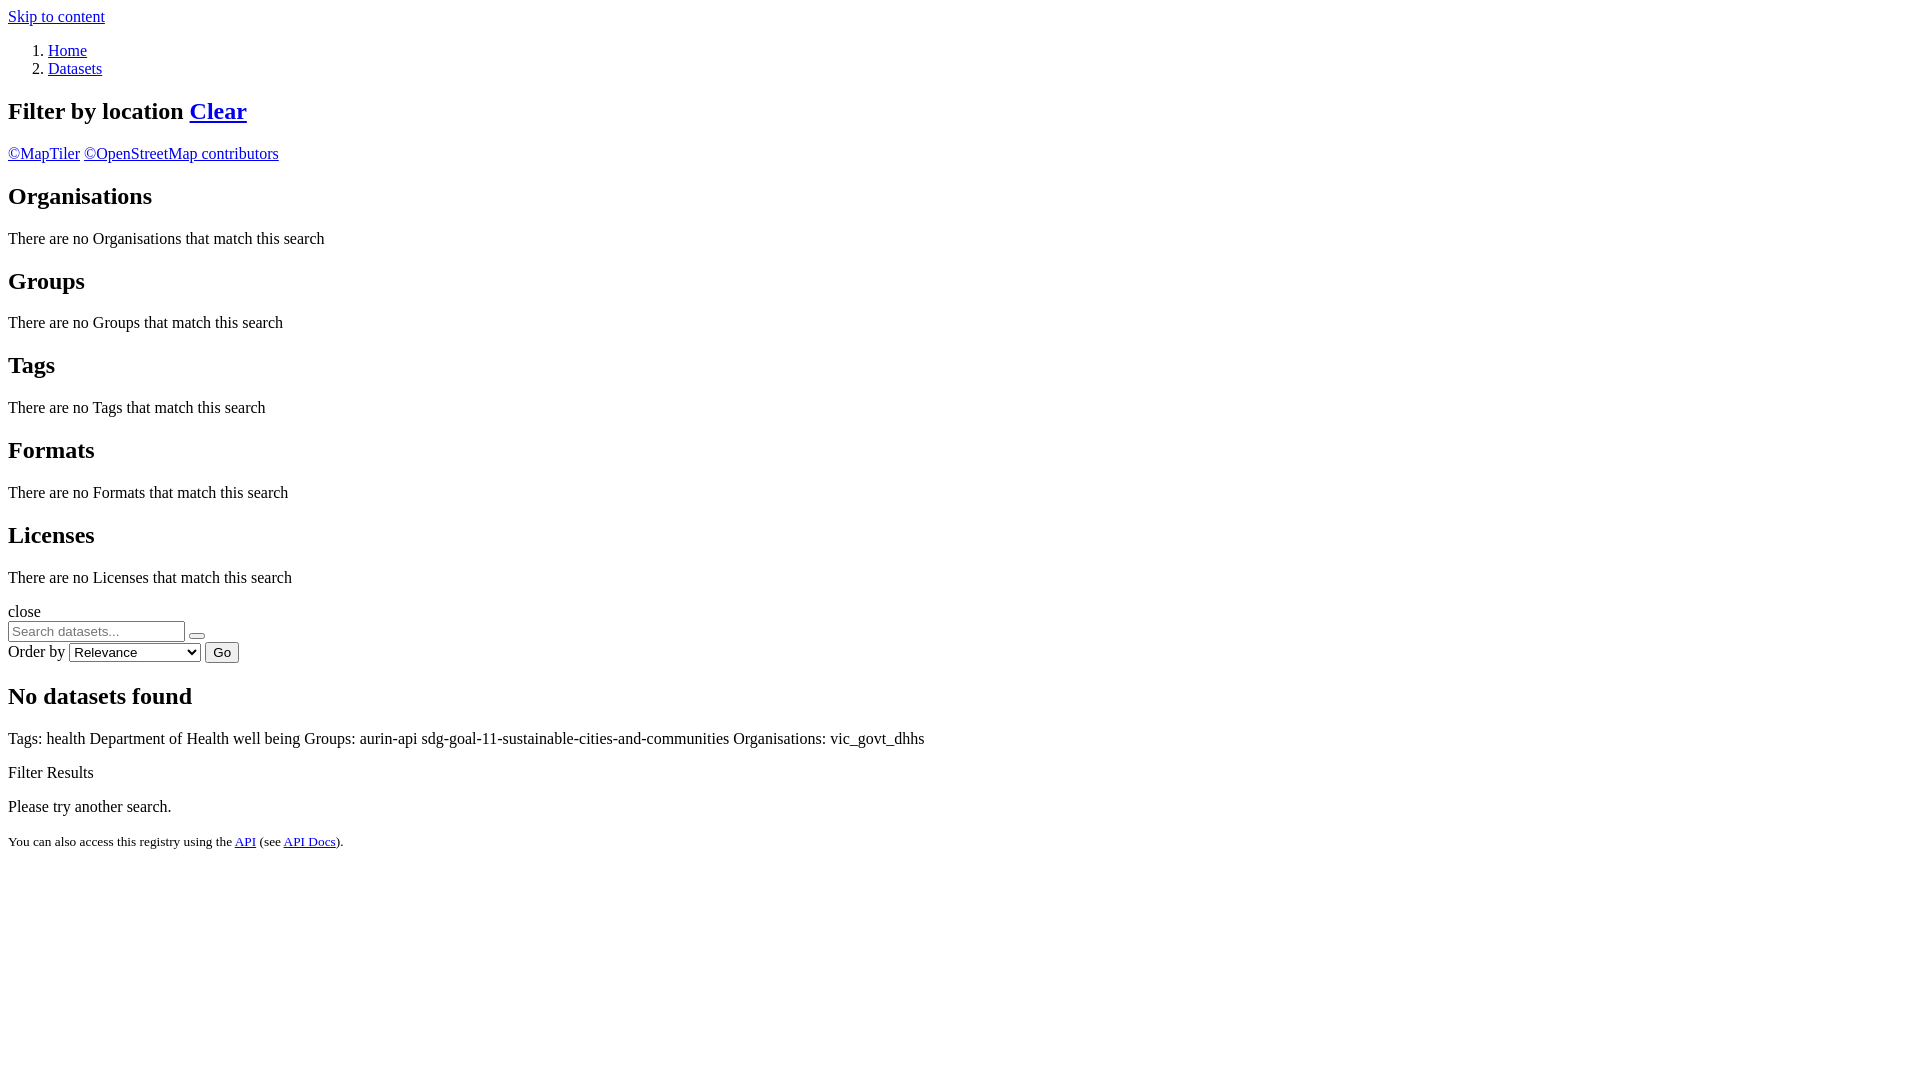  What do you see at coordinates (56, 16) in the screenshot?
I see `Skip to content` at bounding box center [56, 16].